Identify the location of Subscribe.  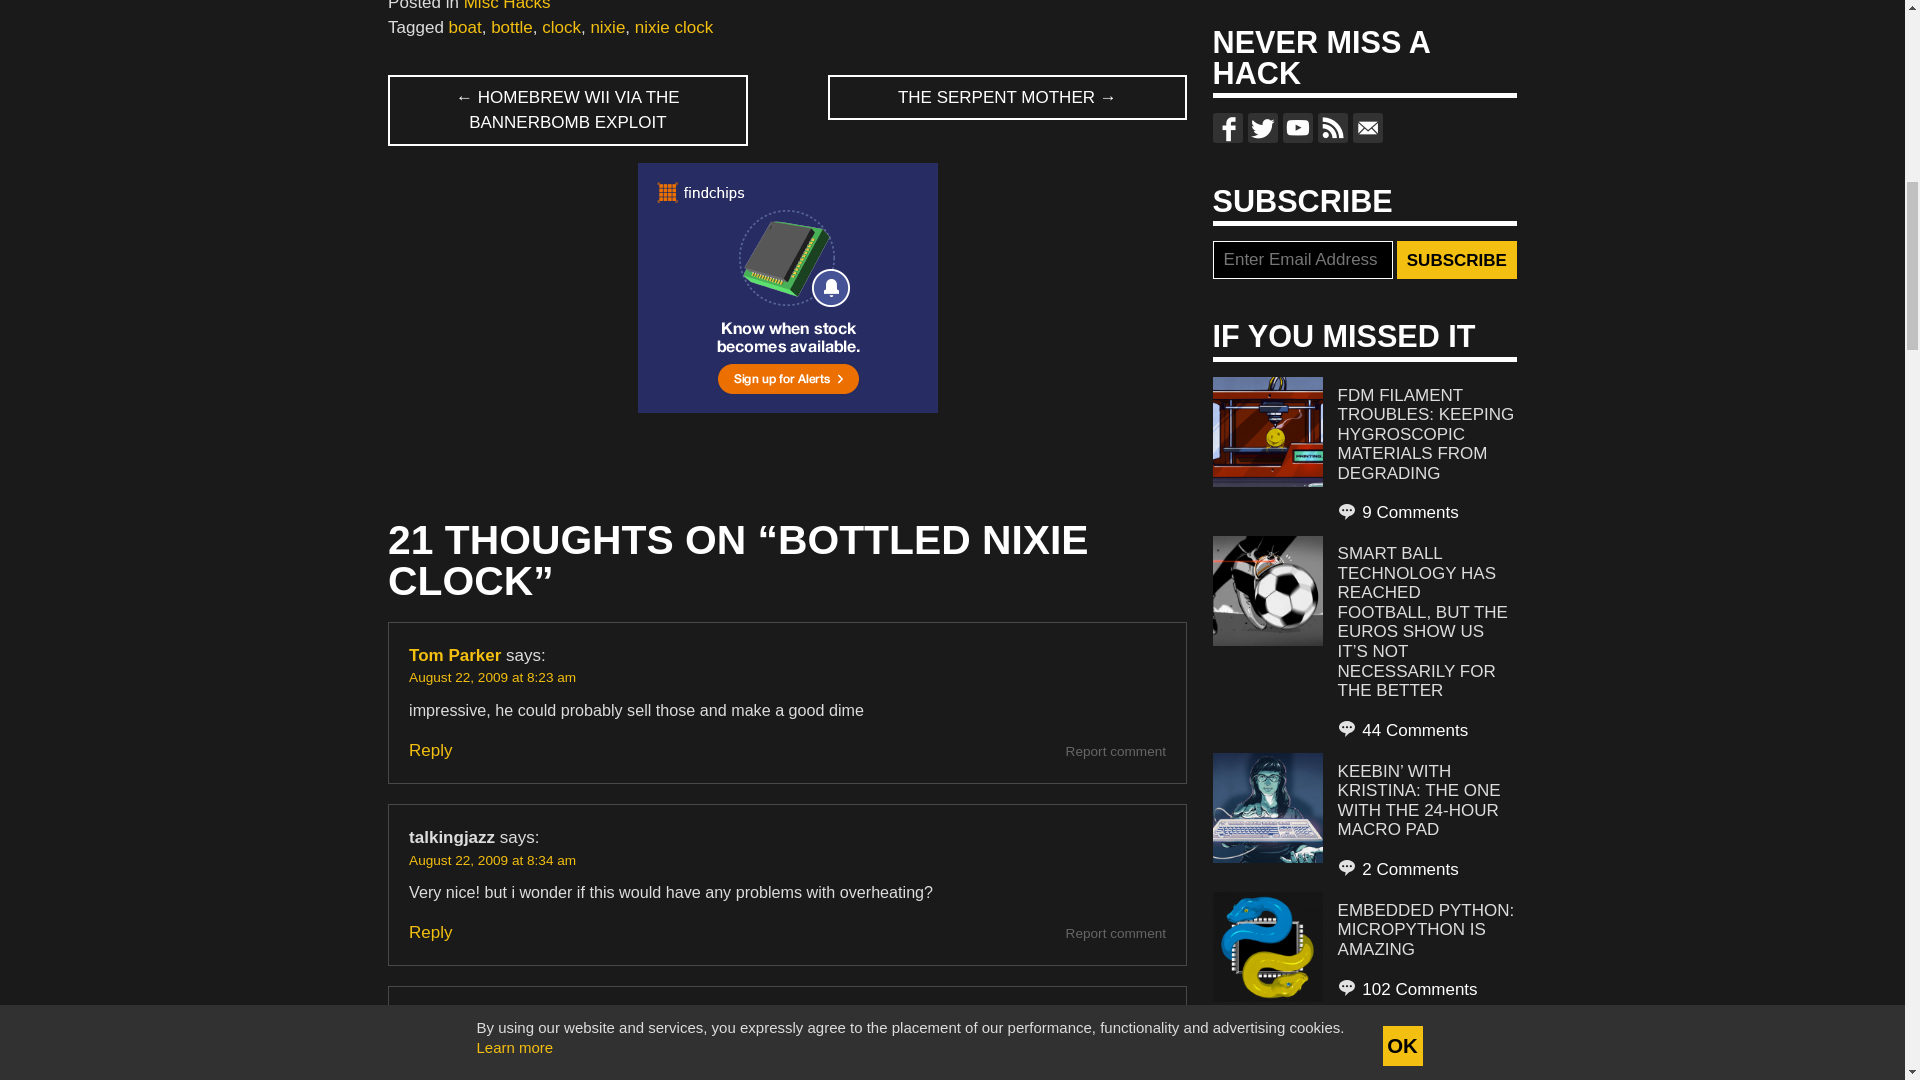
(1456, 259).